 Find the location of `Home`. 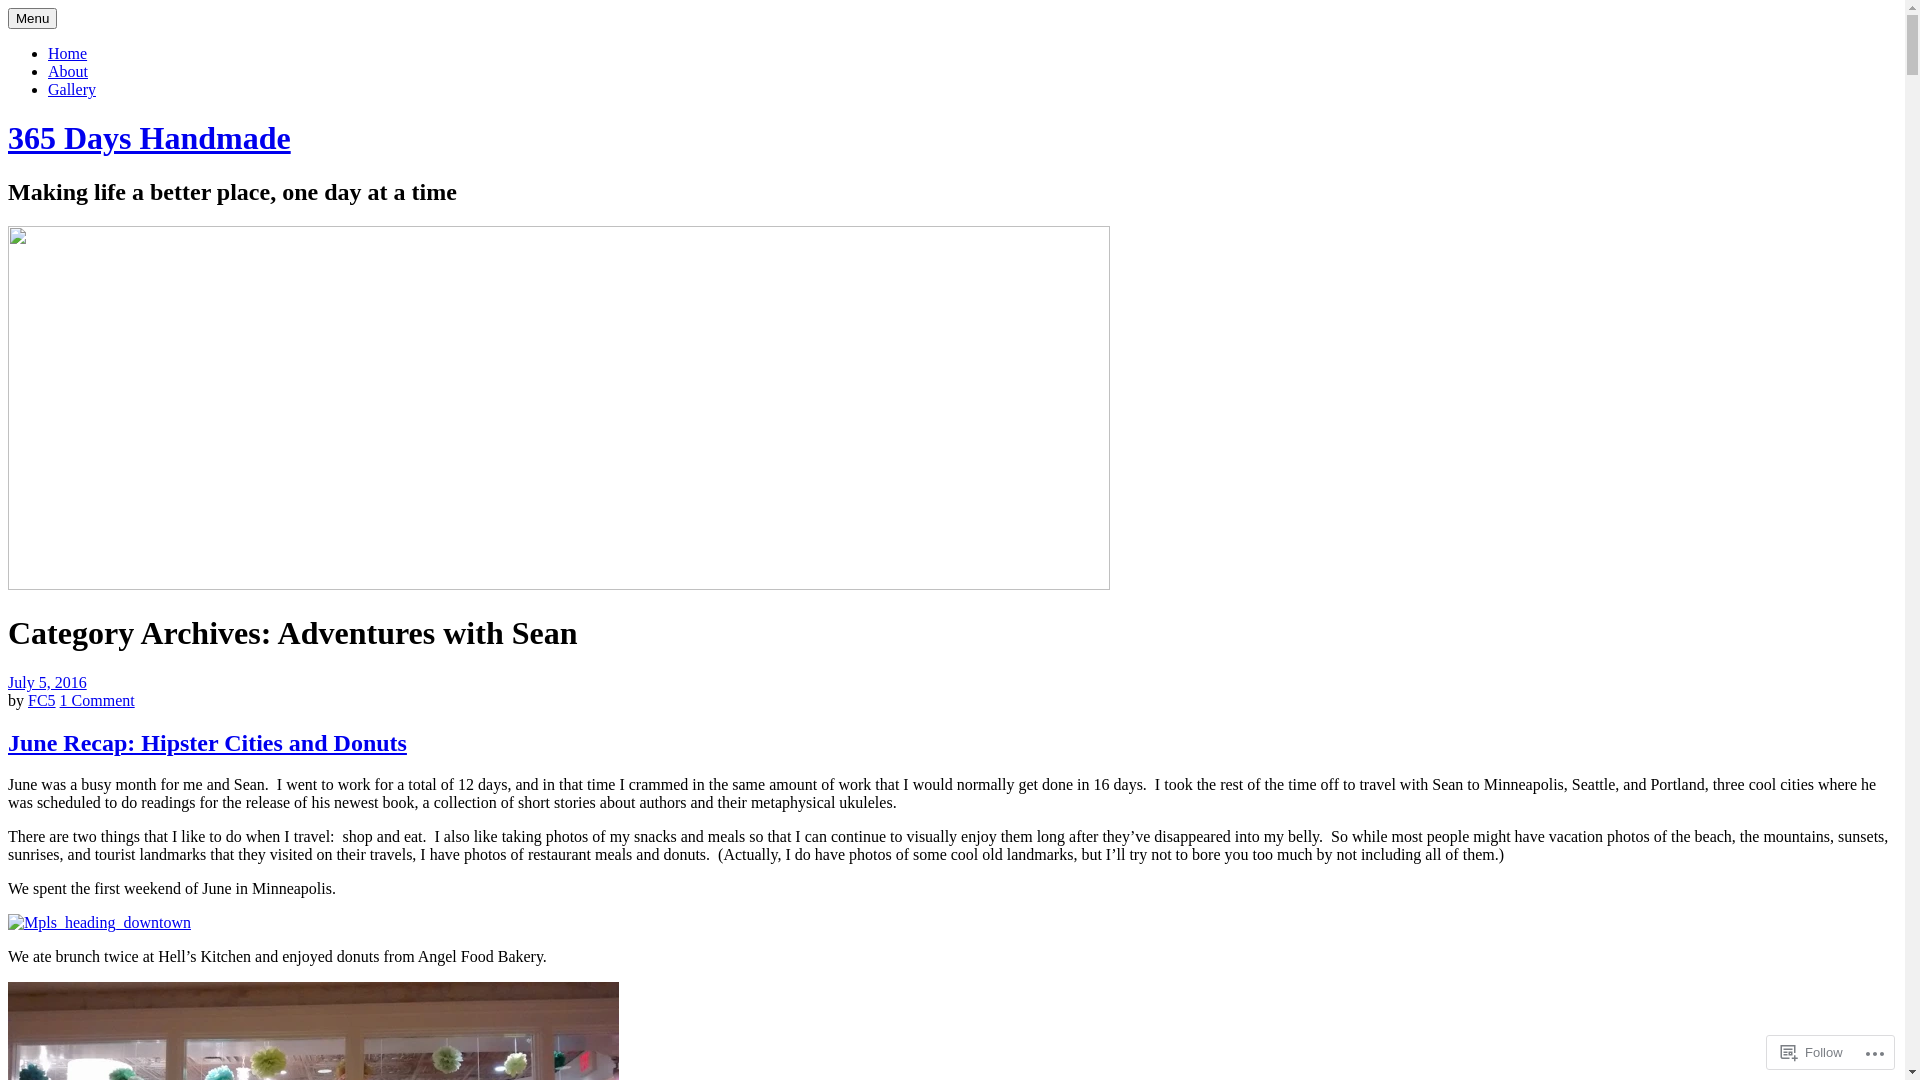

Home is located at coordinates (68, 54).